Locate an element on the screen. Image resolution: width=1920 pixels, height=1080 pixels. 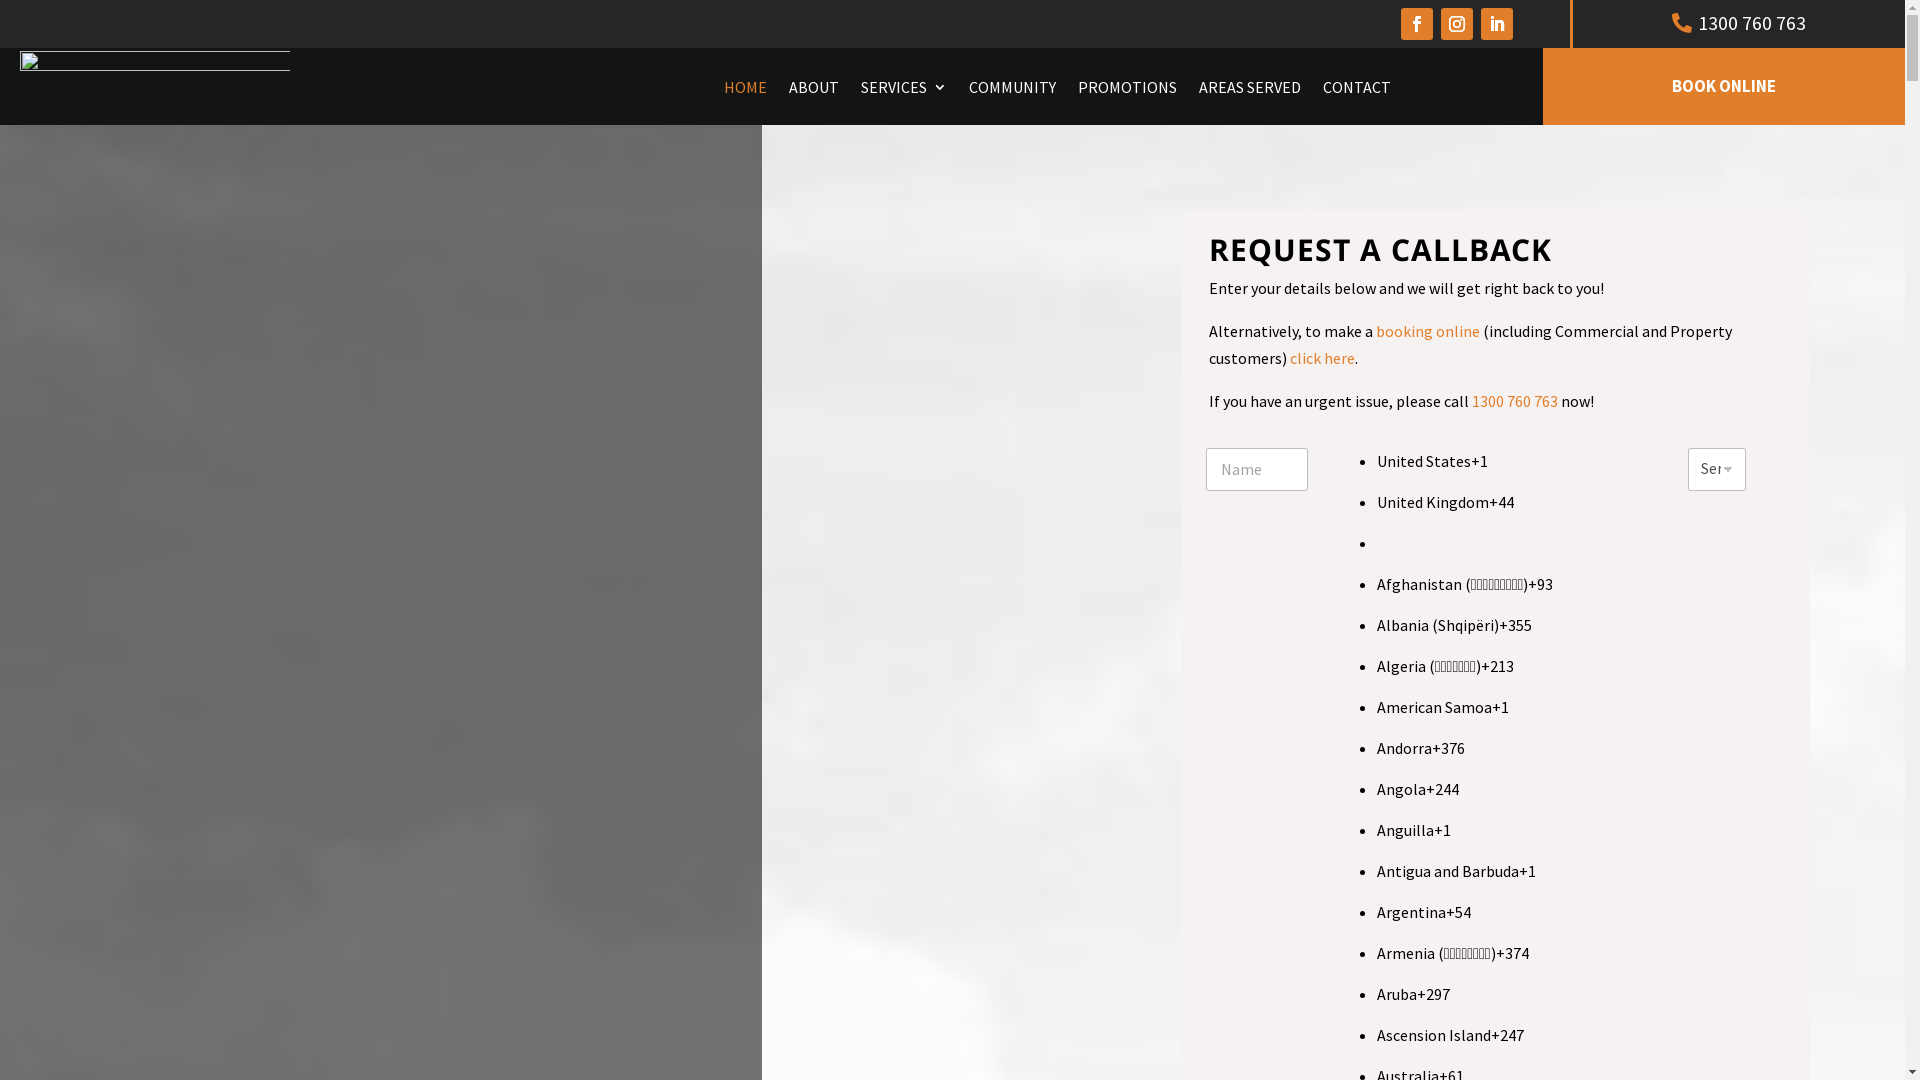
CONTACT is located at coordinates (1357, 87).